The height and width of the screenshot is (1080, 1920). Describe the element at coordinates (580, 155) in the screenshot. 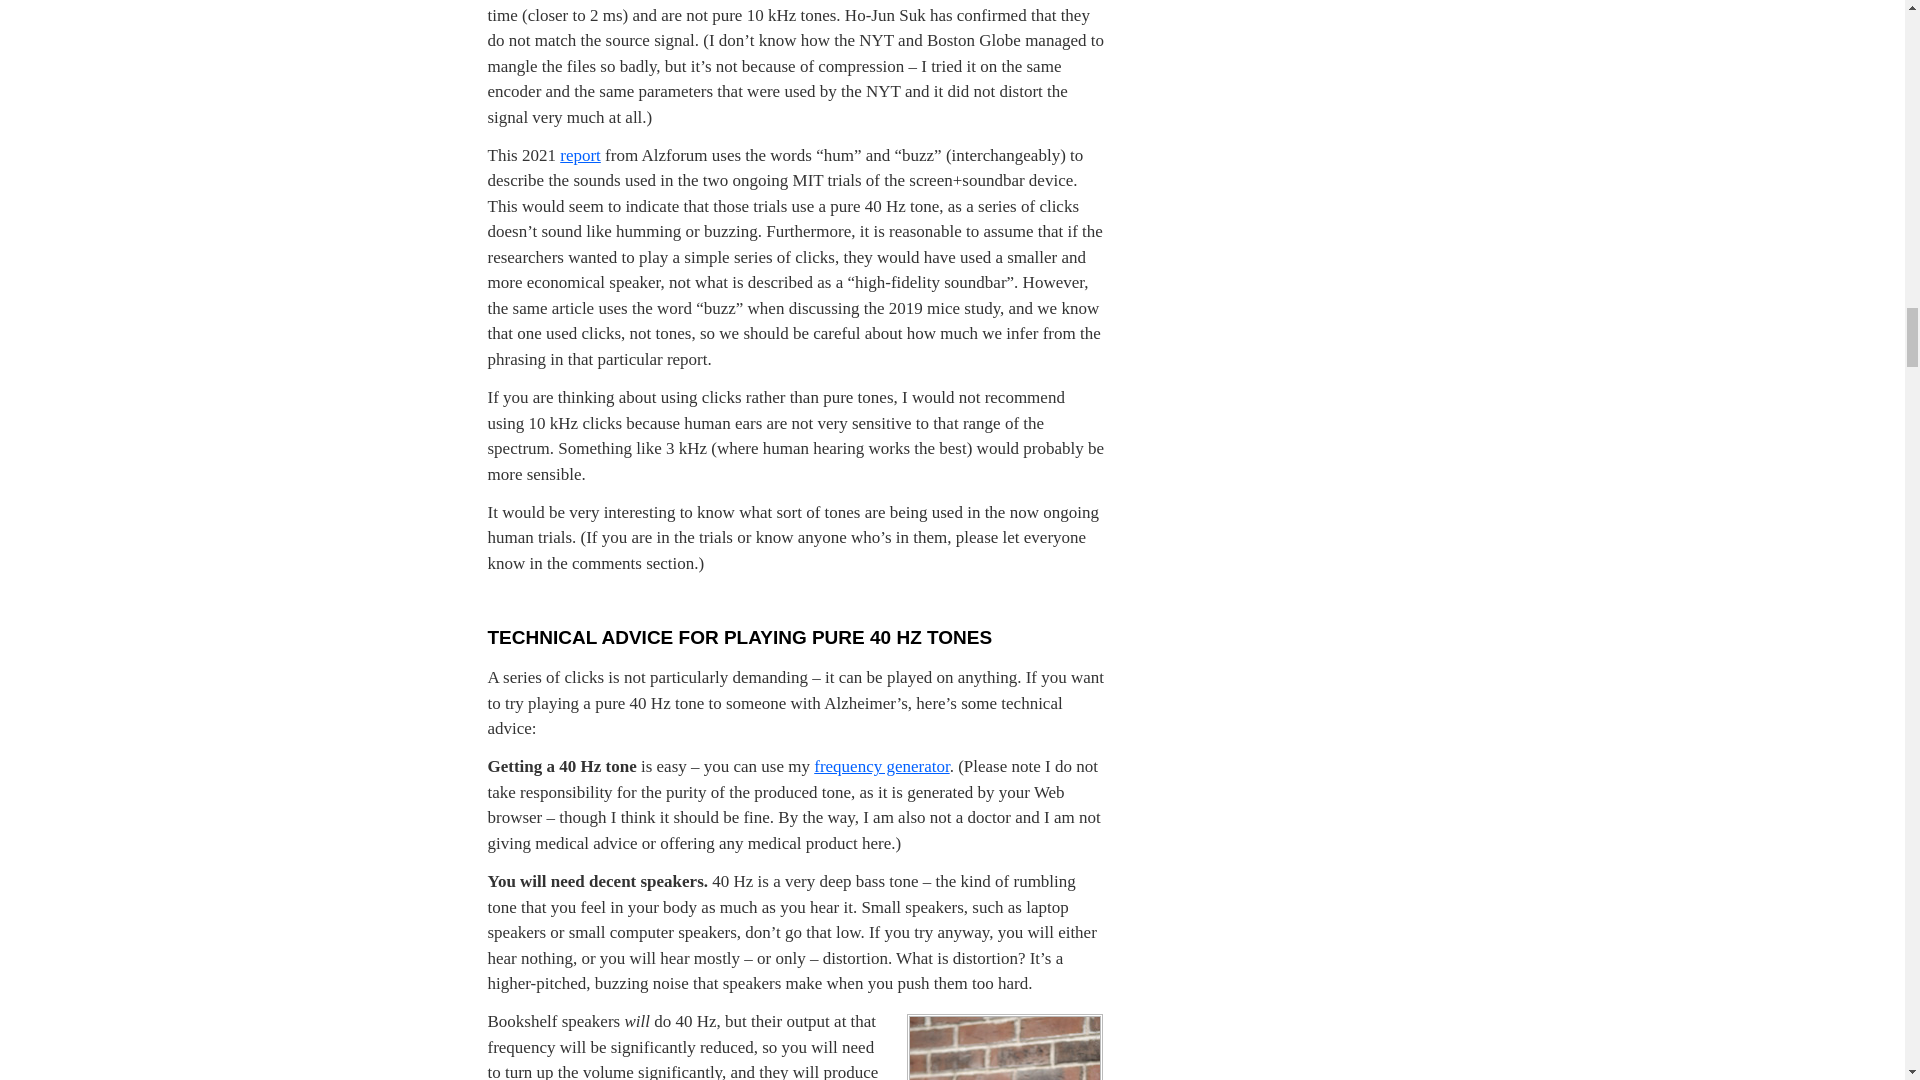

I see `report` at that location.